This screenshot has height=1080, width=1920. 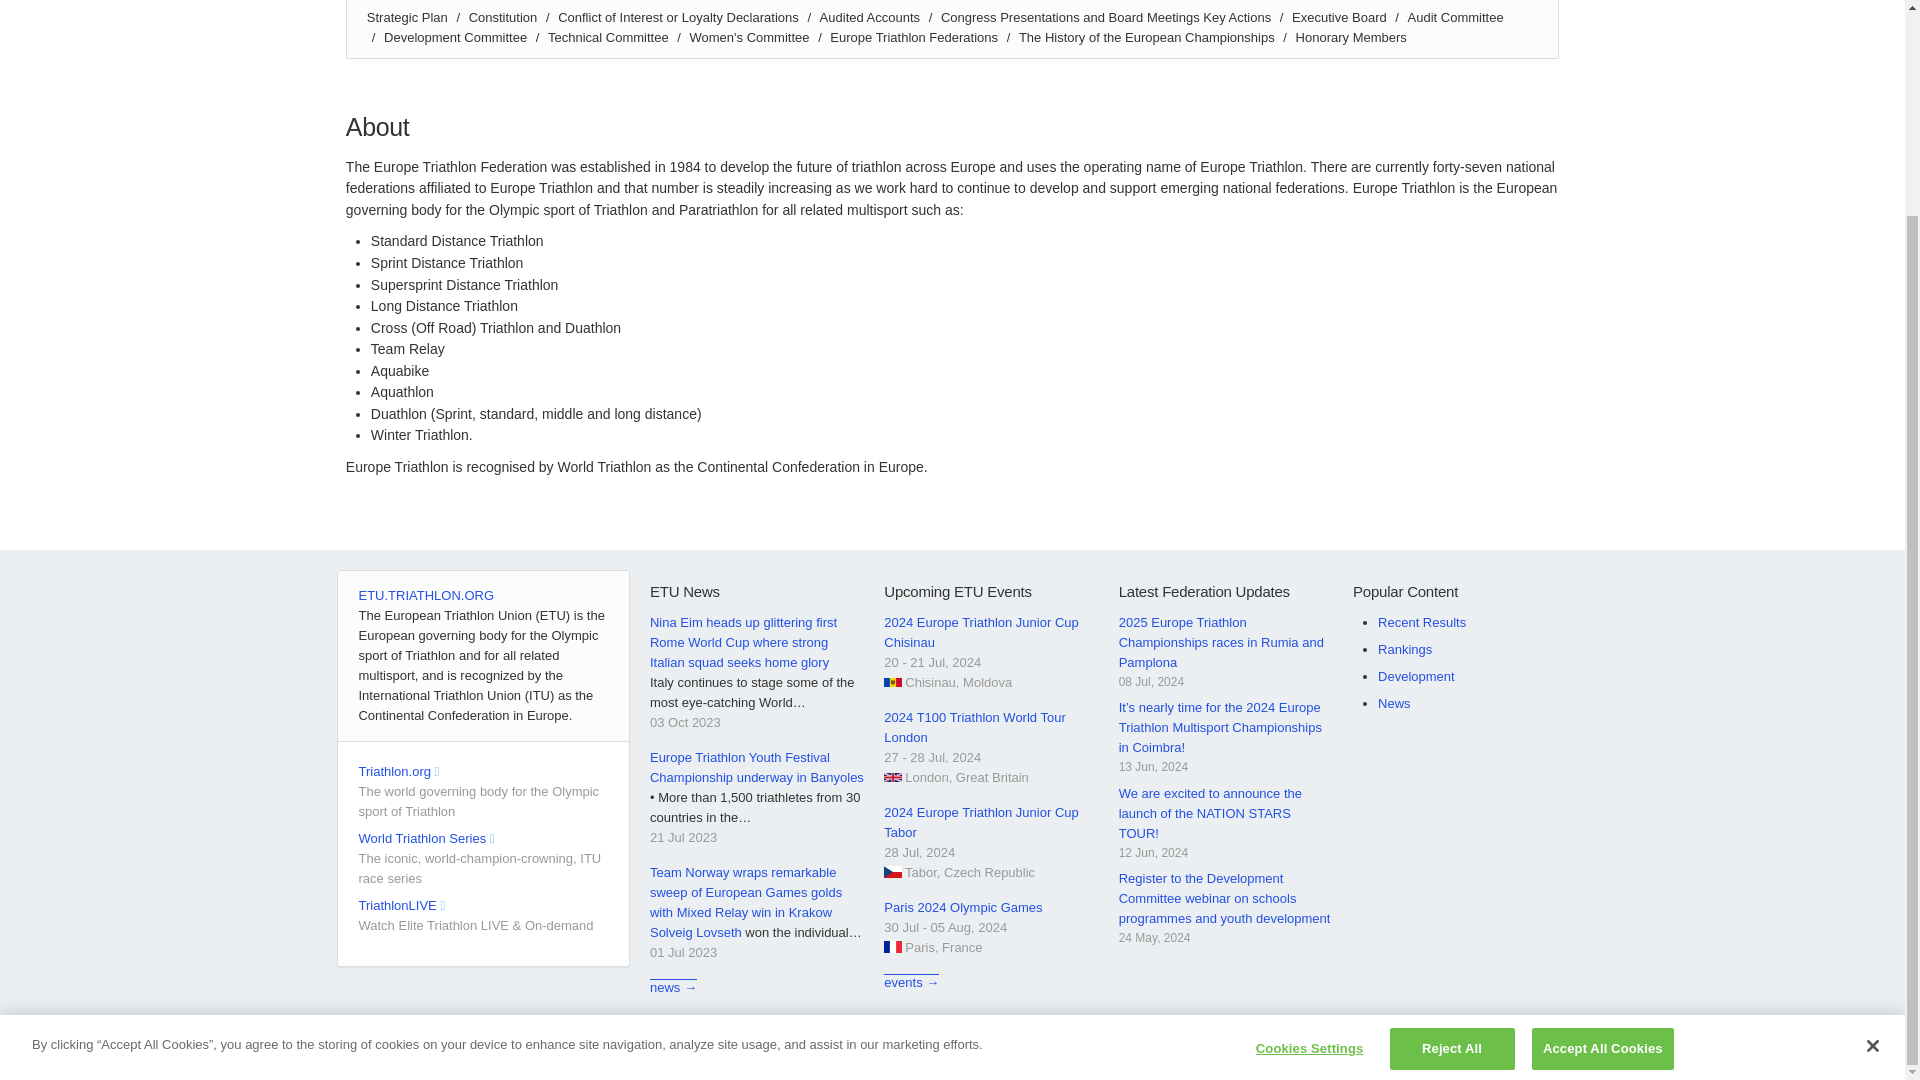 What do you see at coordinates (892, 946) in the screenshot?
I see `France flag` at bounding box center [892, 946].